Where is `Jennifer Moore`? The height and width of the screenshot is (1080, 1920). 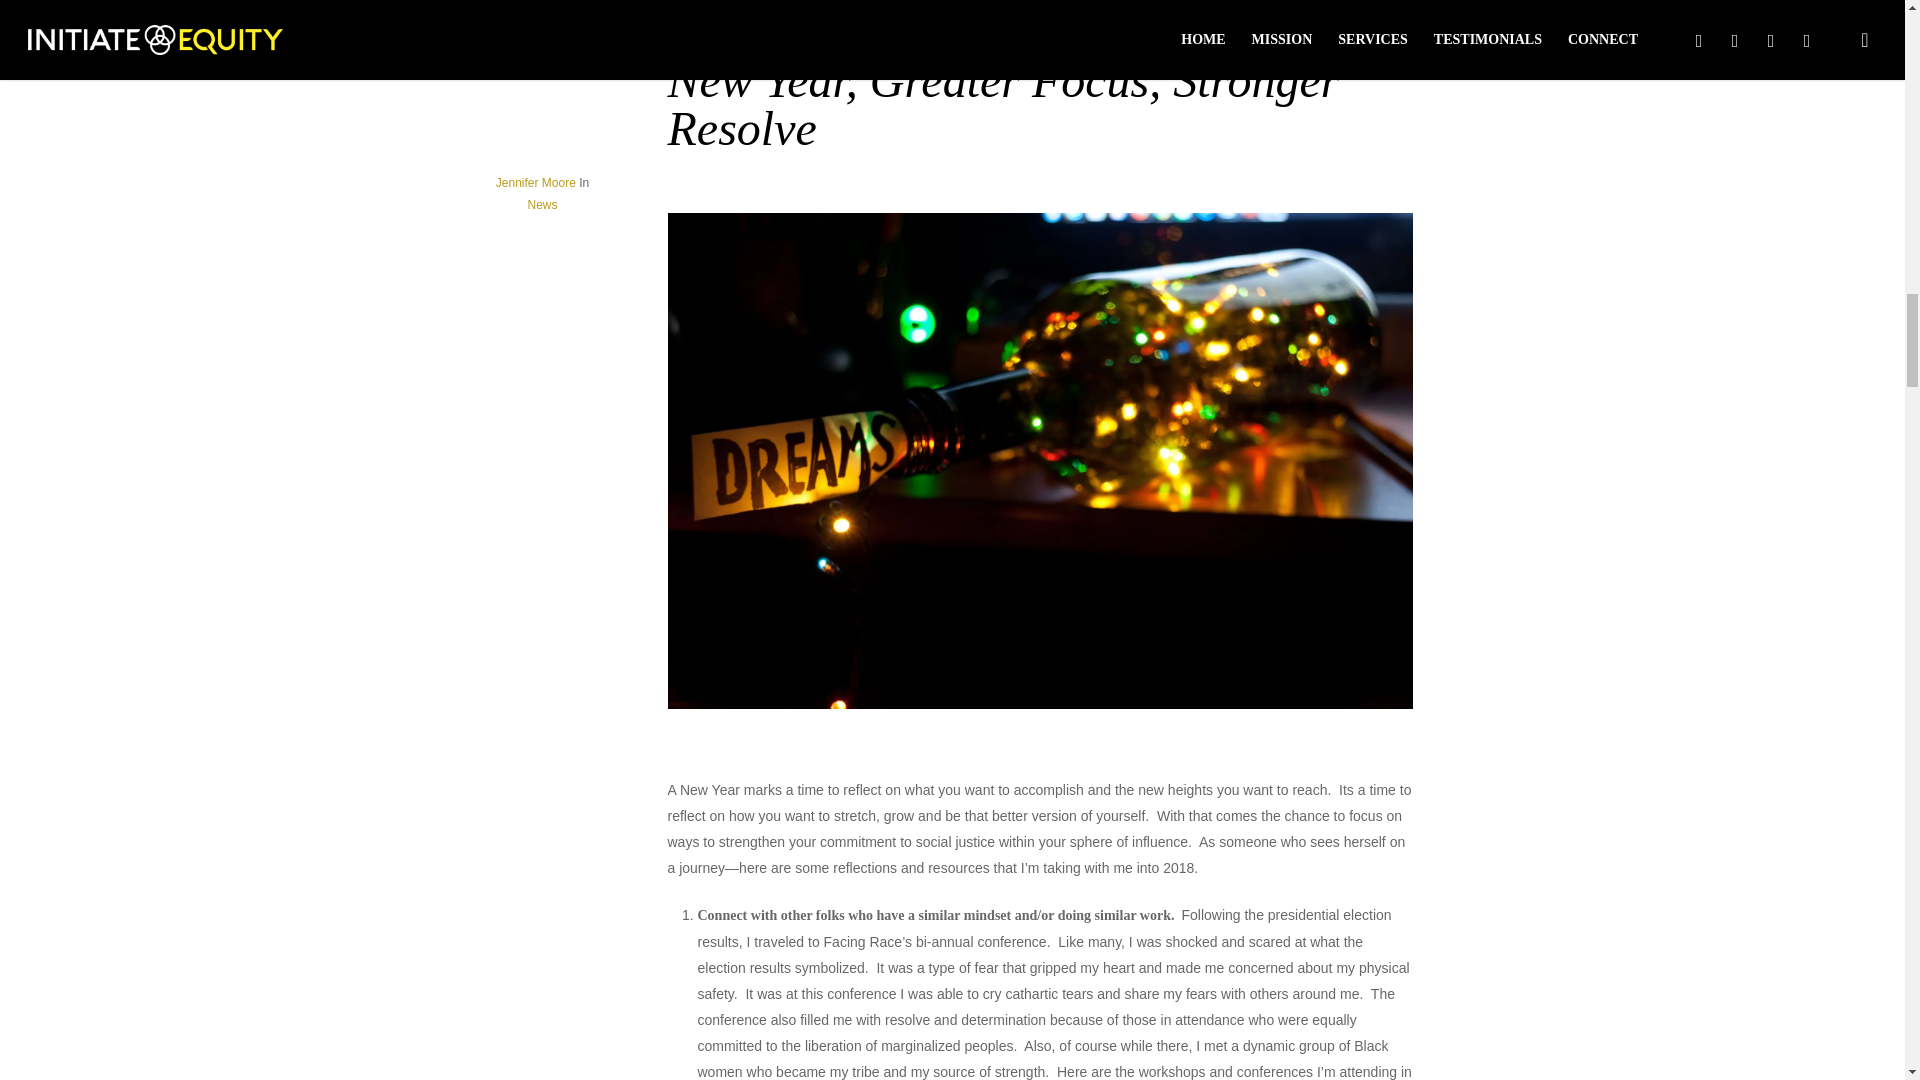 Jennifer Moore is located at coordinates (536, 183).